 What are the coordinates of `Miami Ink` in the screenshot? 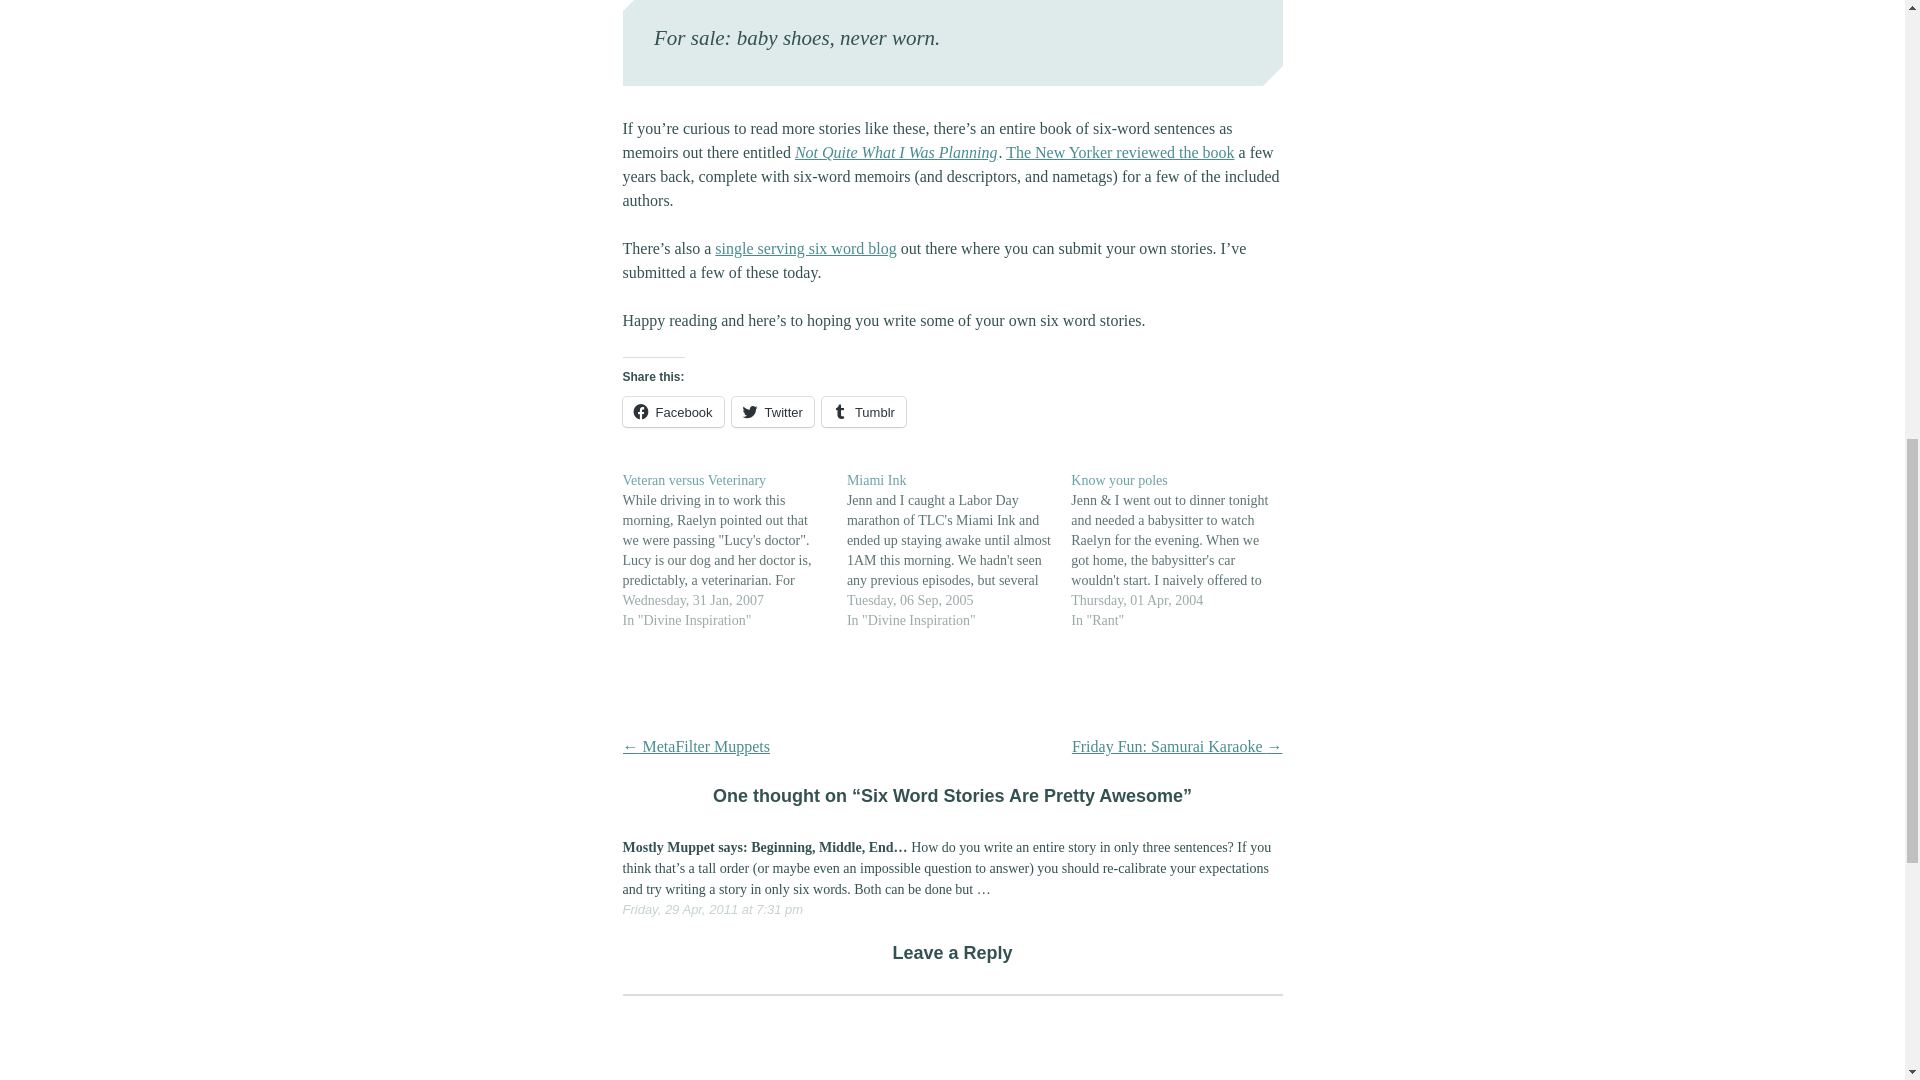 It's located at (876, 480).